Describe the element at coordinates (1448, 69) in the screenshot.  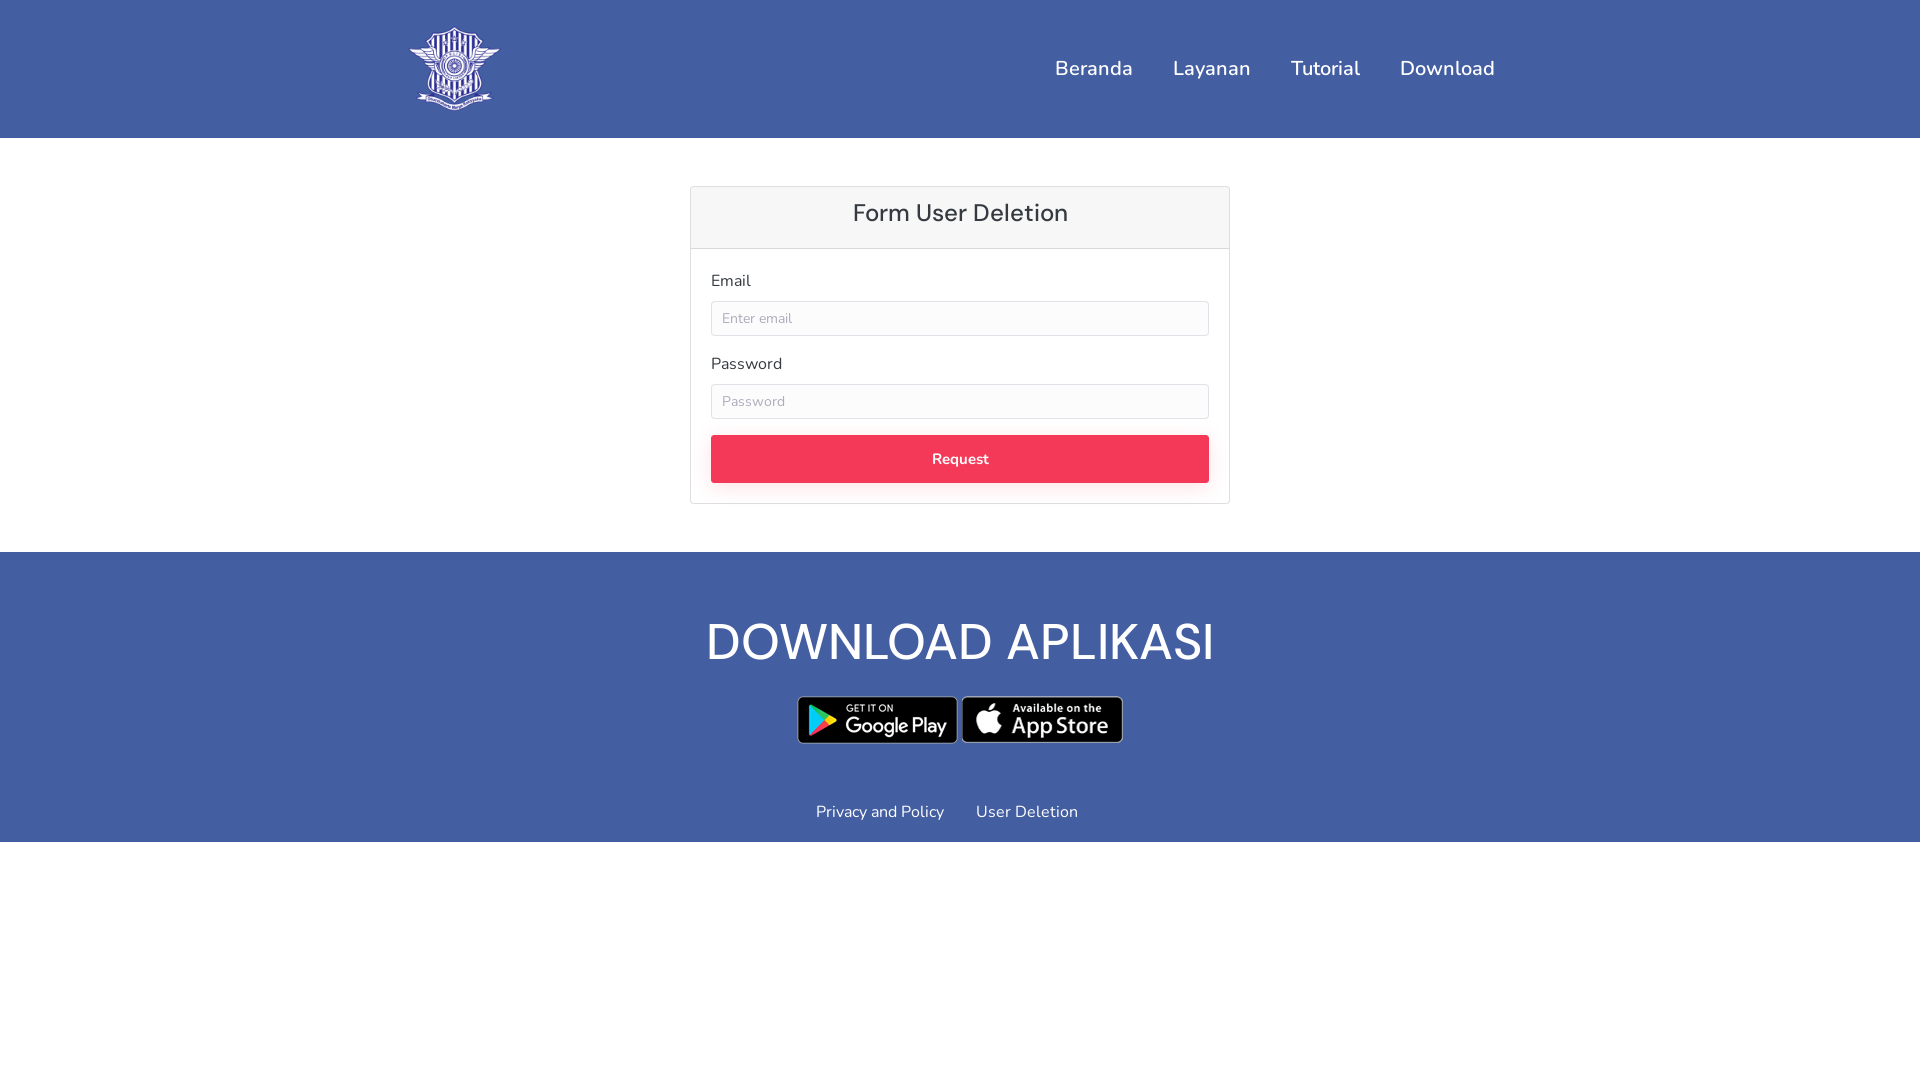
I see `Download` at that location.